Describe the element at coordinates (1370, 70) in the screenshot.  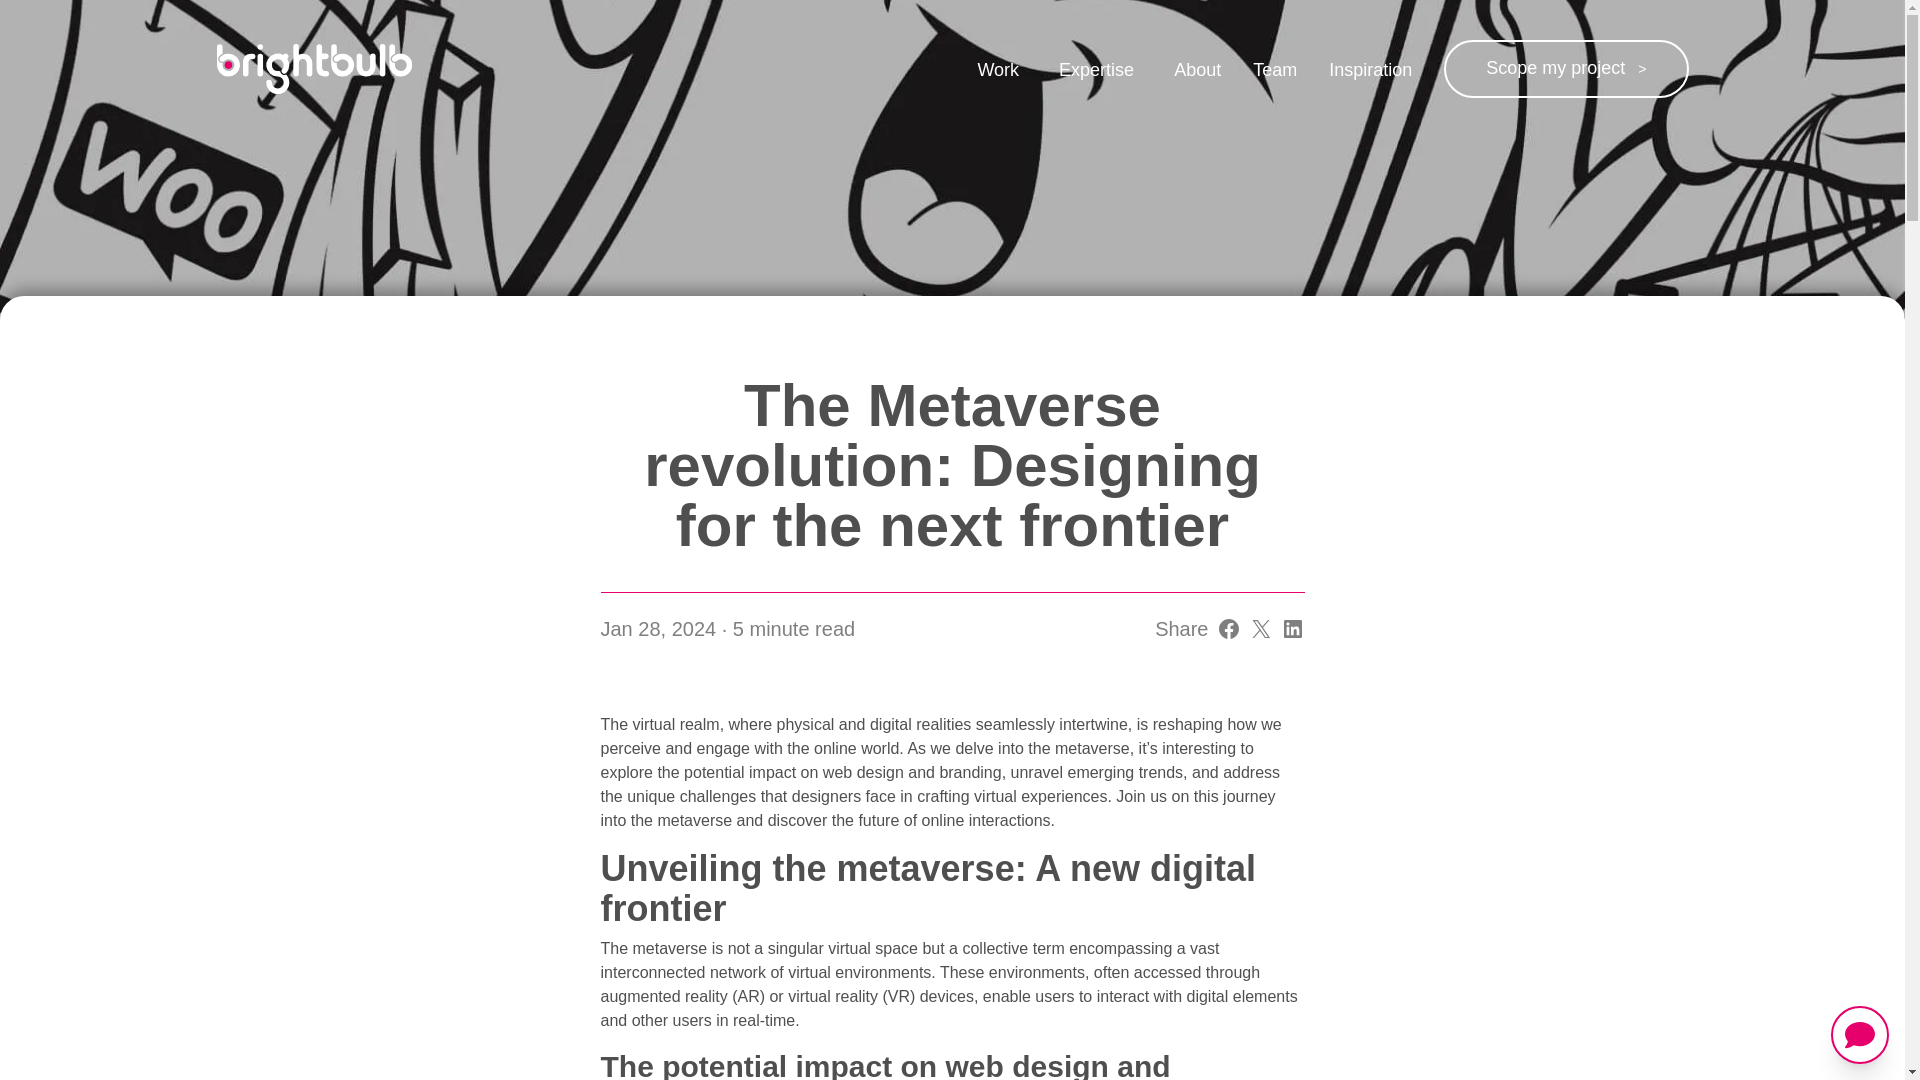
I see `Inspiration` at that location.